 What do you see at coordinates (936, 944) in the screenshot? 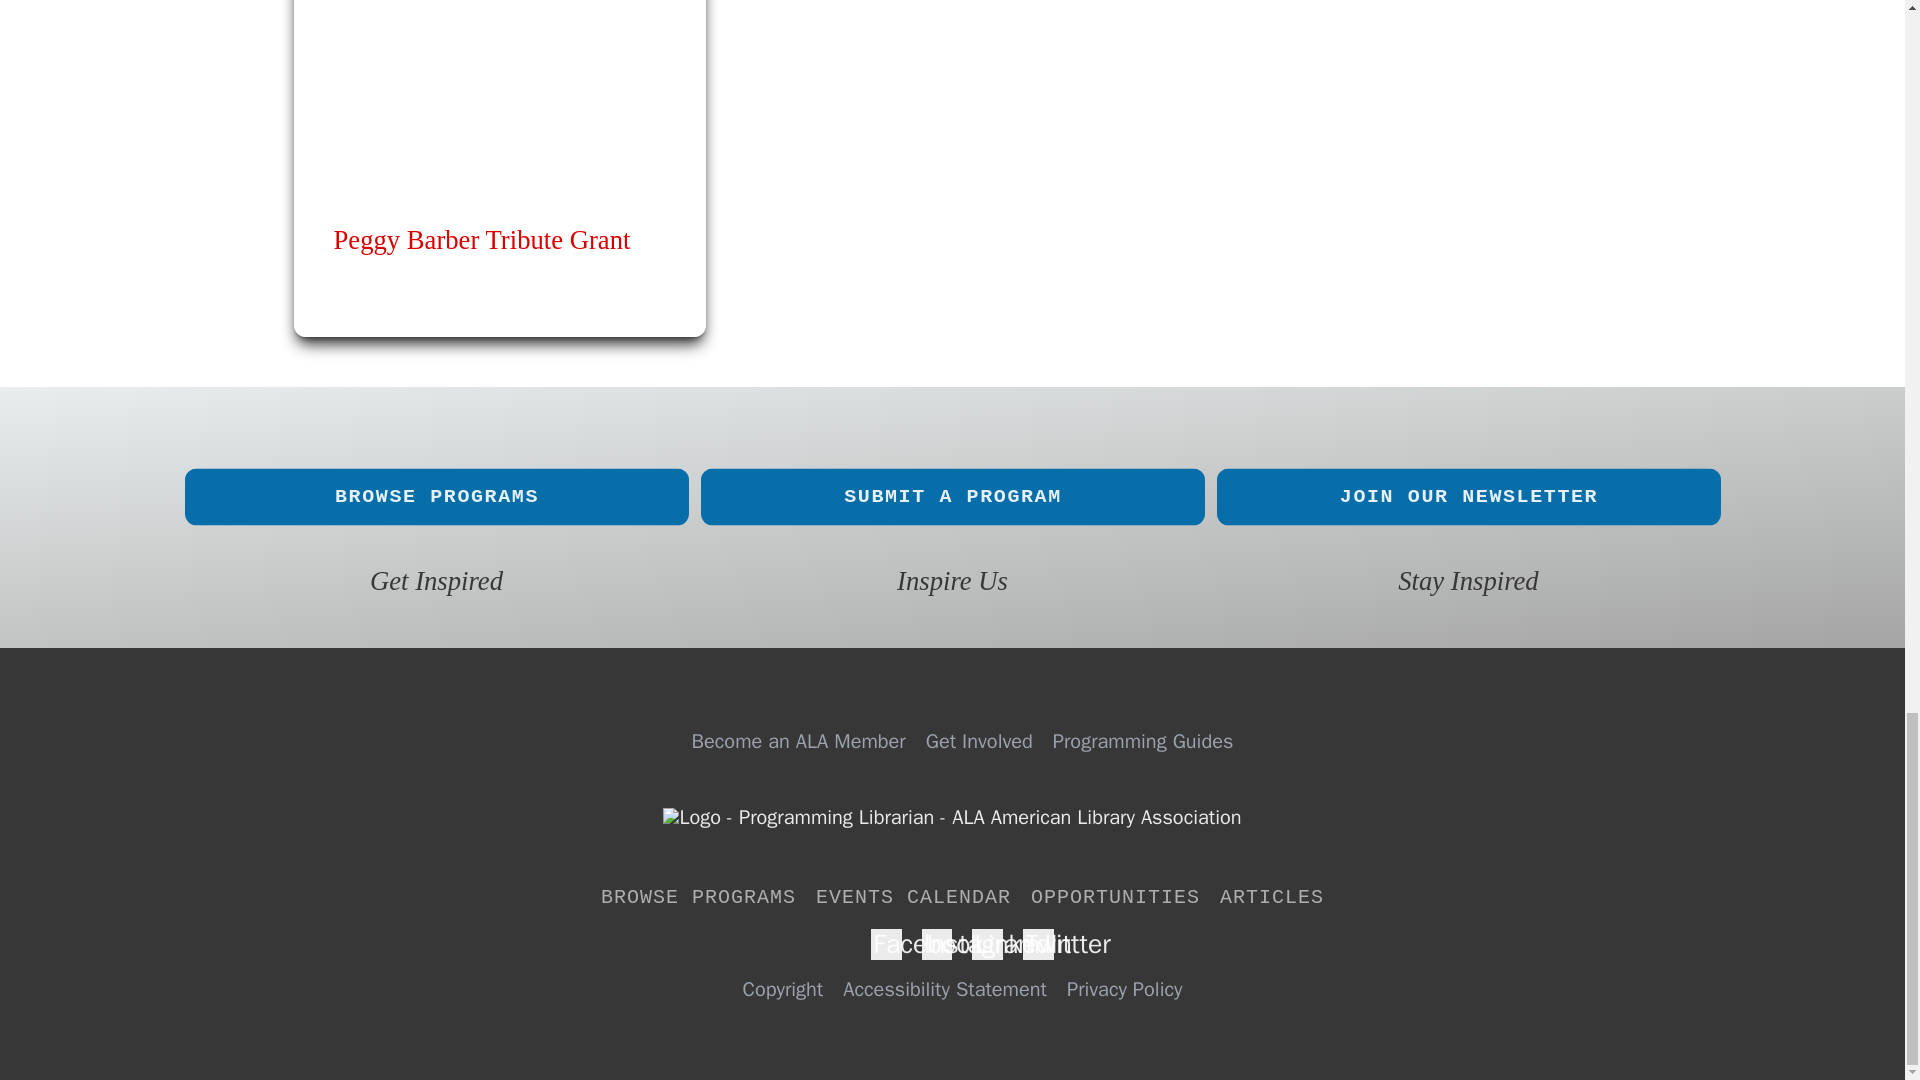
I see `Instagram` at bounding box center [936, 944].